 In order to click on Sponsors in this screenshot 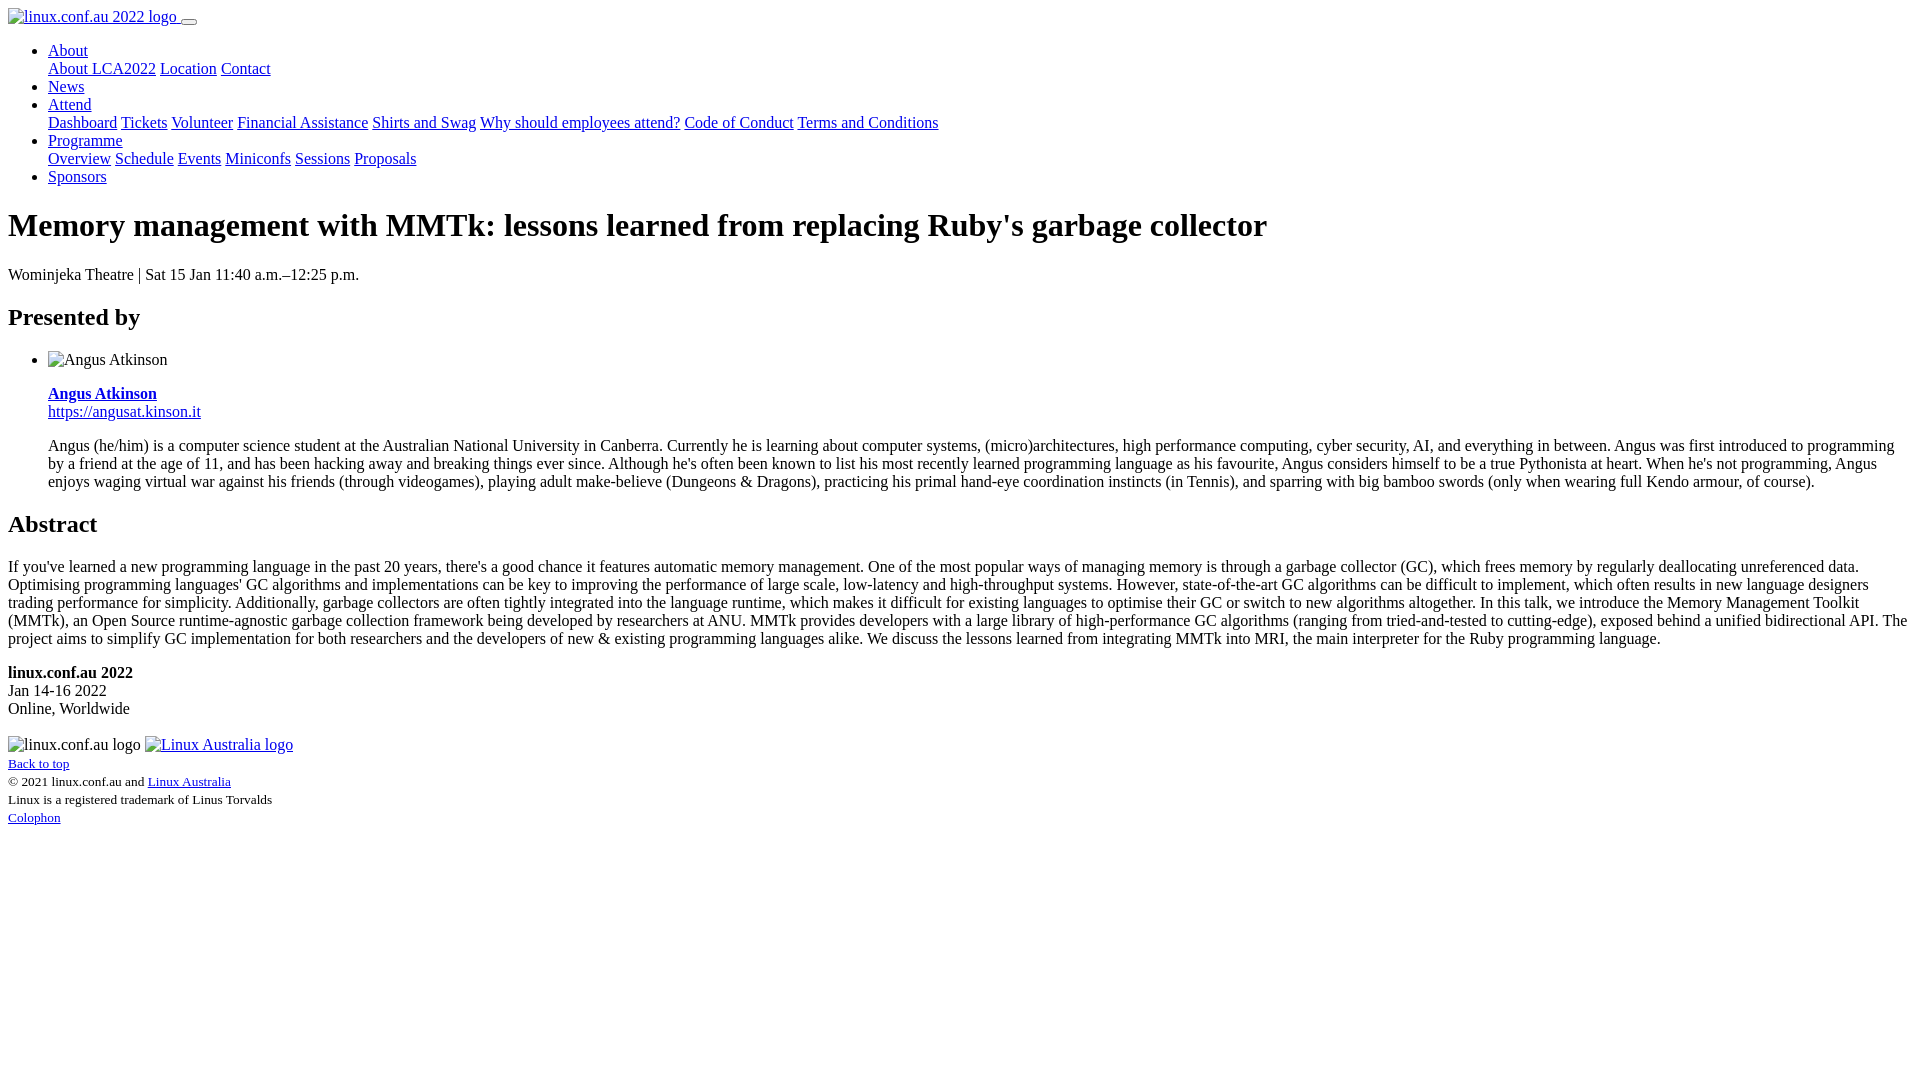, I will do `click(78, 176)`.